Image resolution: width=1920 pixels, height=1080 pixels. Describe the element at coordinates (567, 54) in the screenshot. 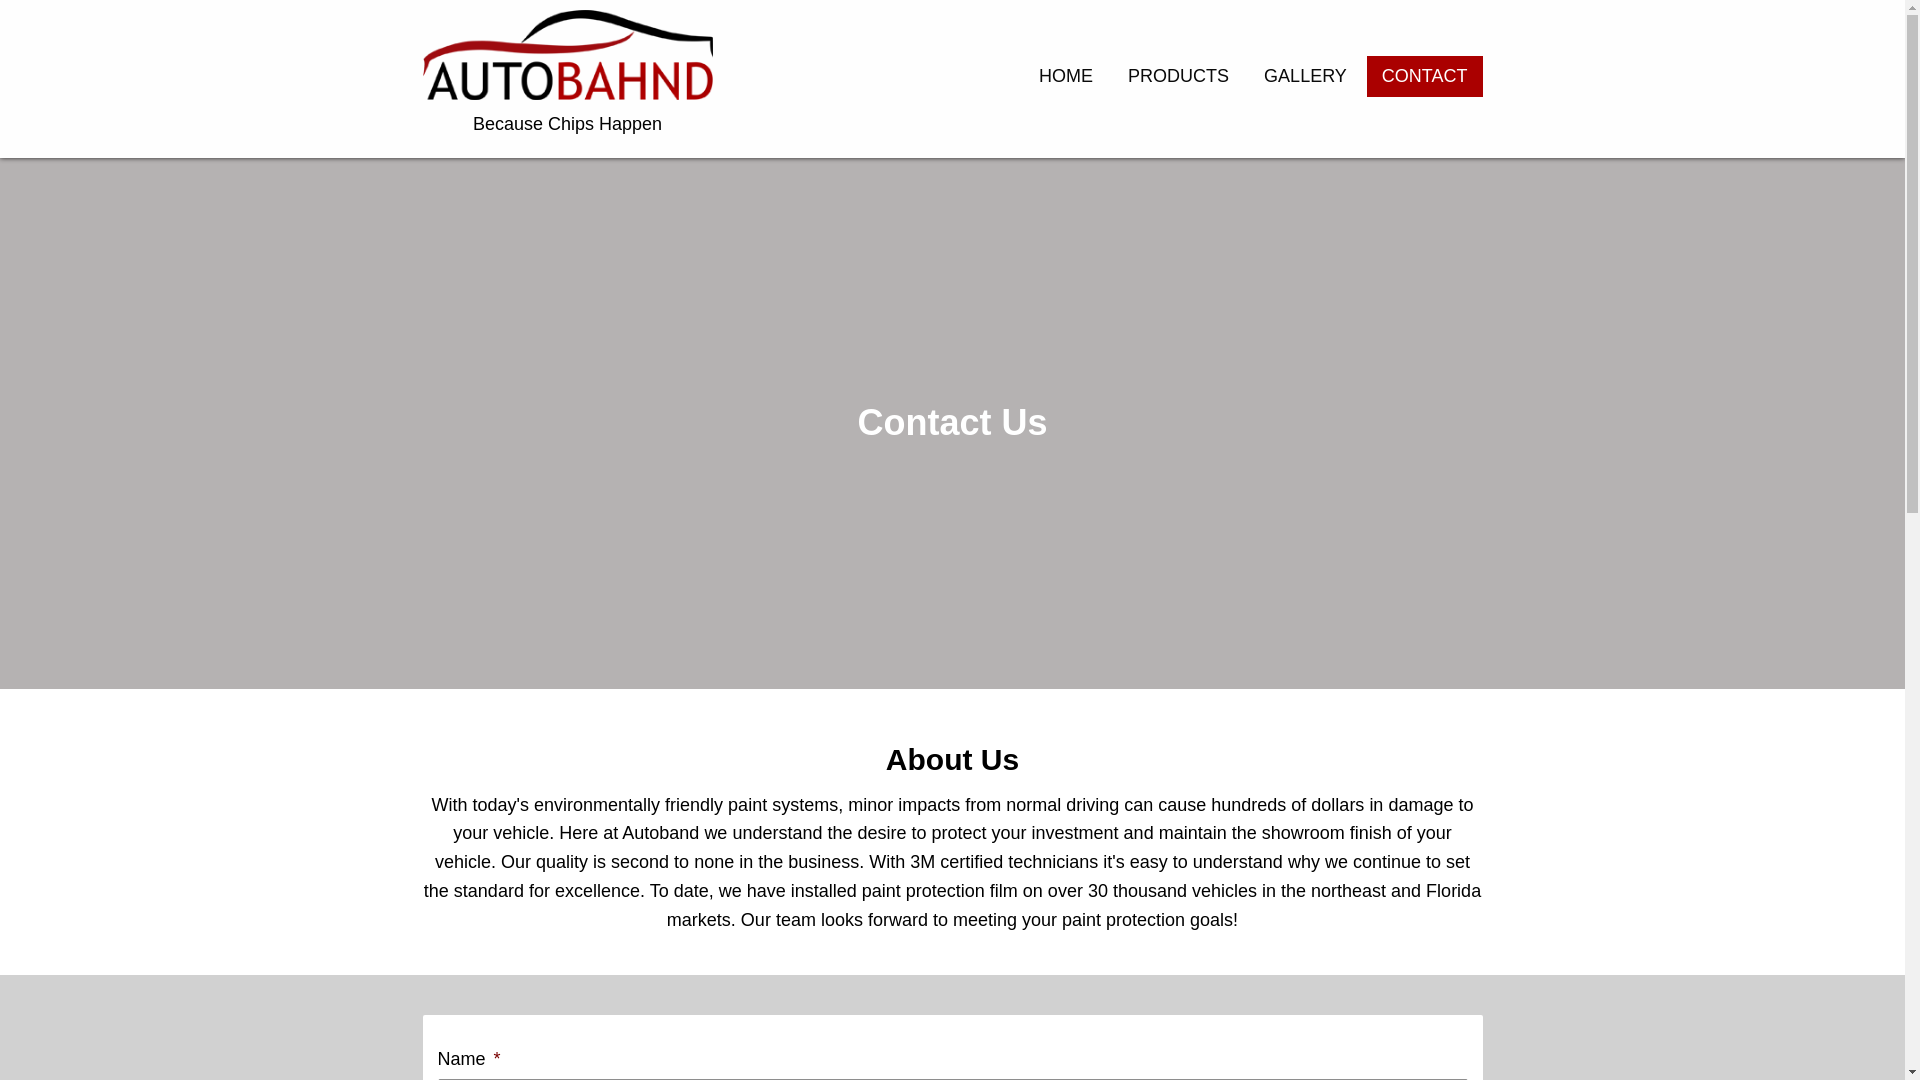

I see `Logo` at that location.